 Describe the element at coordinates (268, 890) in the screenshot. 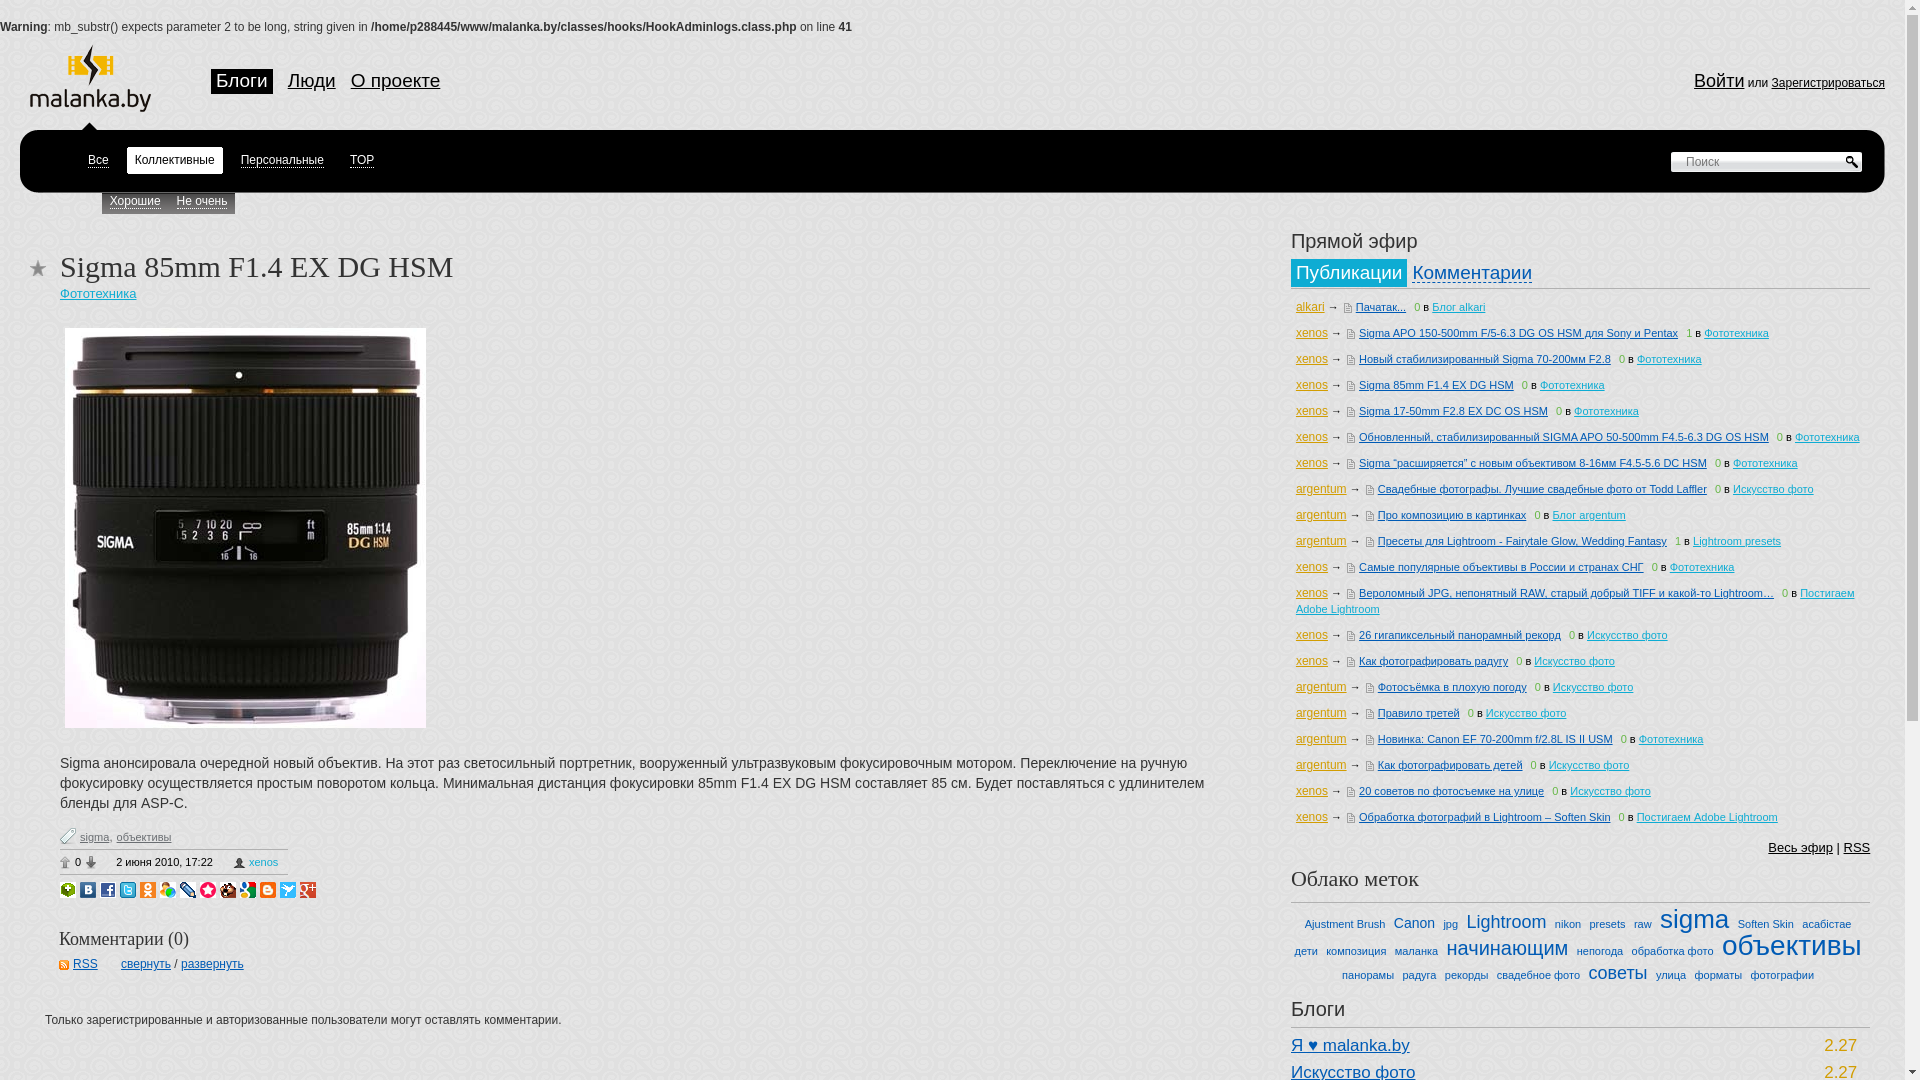

I see `Blogger` at that location.